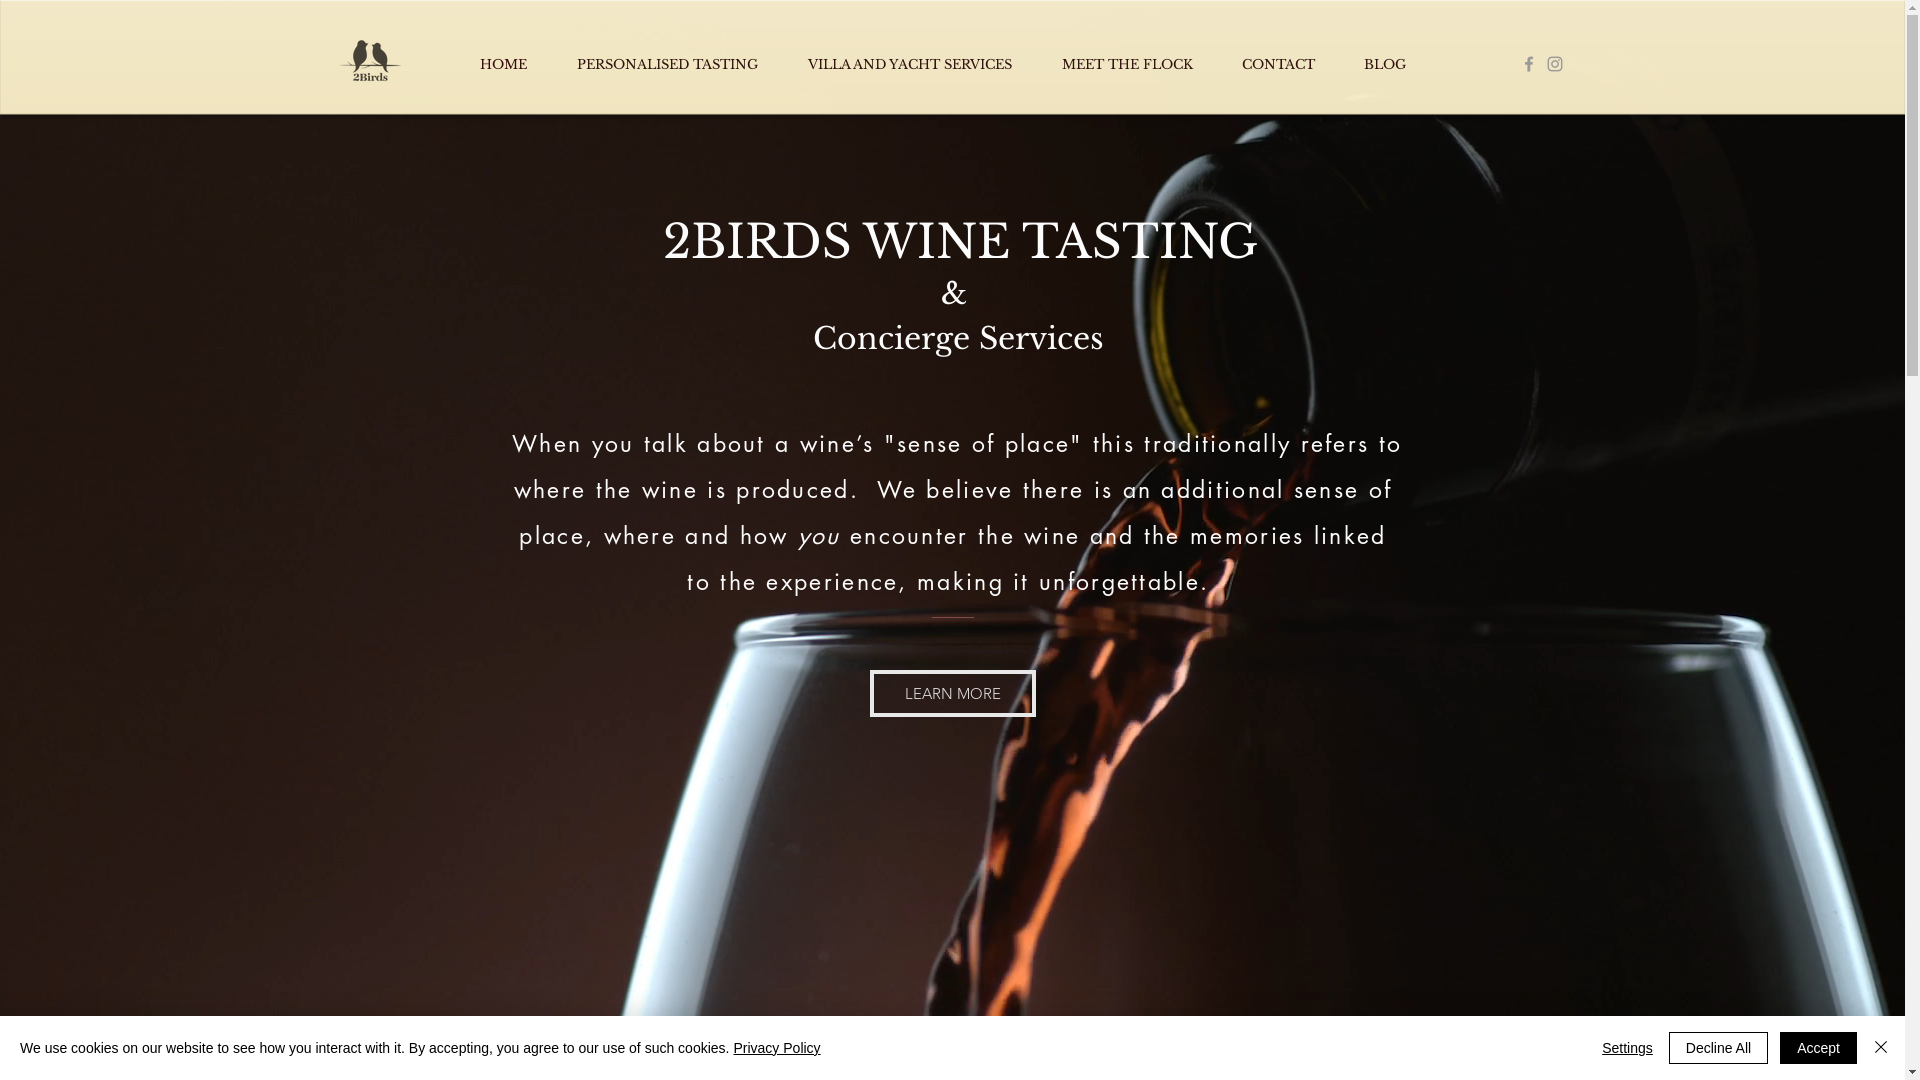 Image resolution: width=1920 pixels, height=1080 pixels. Describe the element at coordinates (919, 64) in the screenshot. I see `VILLA AND YACHT SERVICES` at that location.